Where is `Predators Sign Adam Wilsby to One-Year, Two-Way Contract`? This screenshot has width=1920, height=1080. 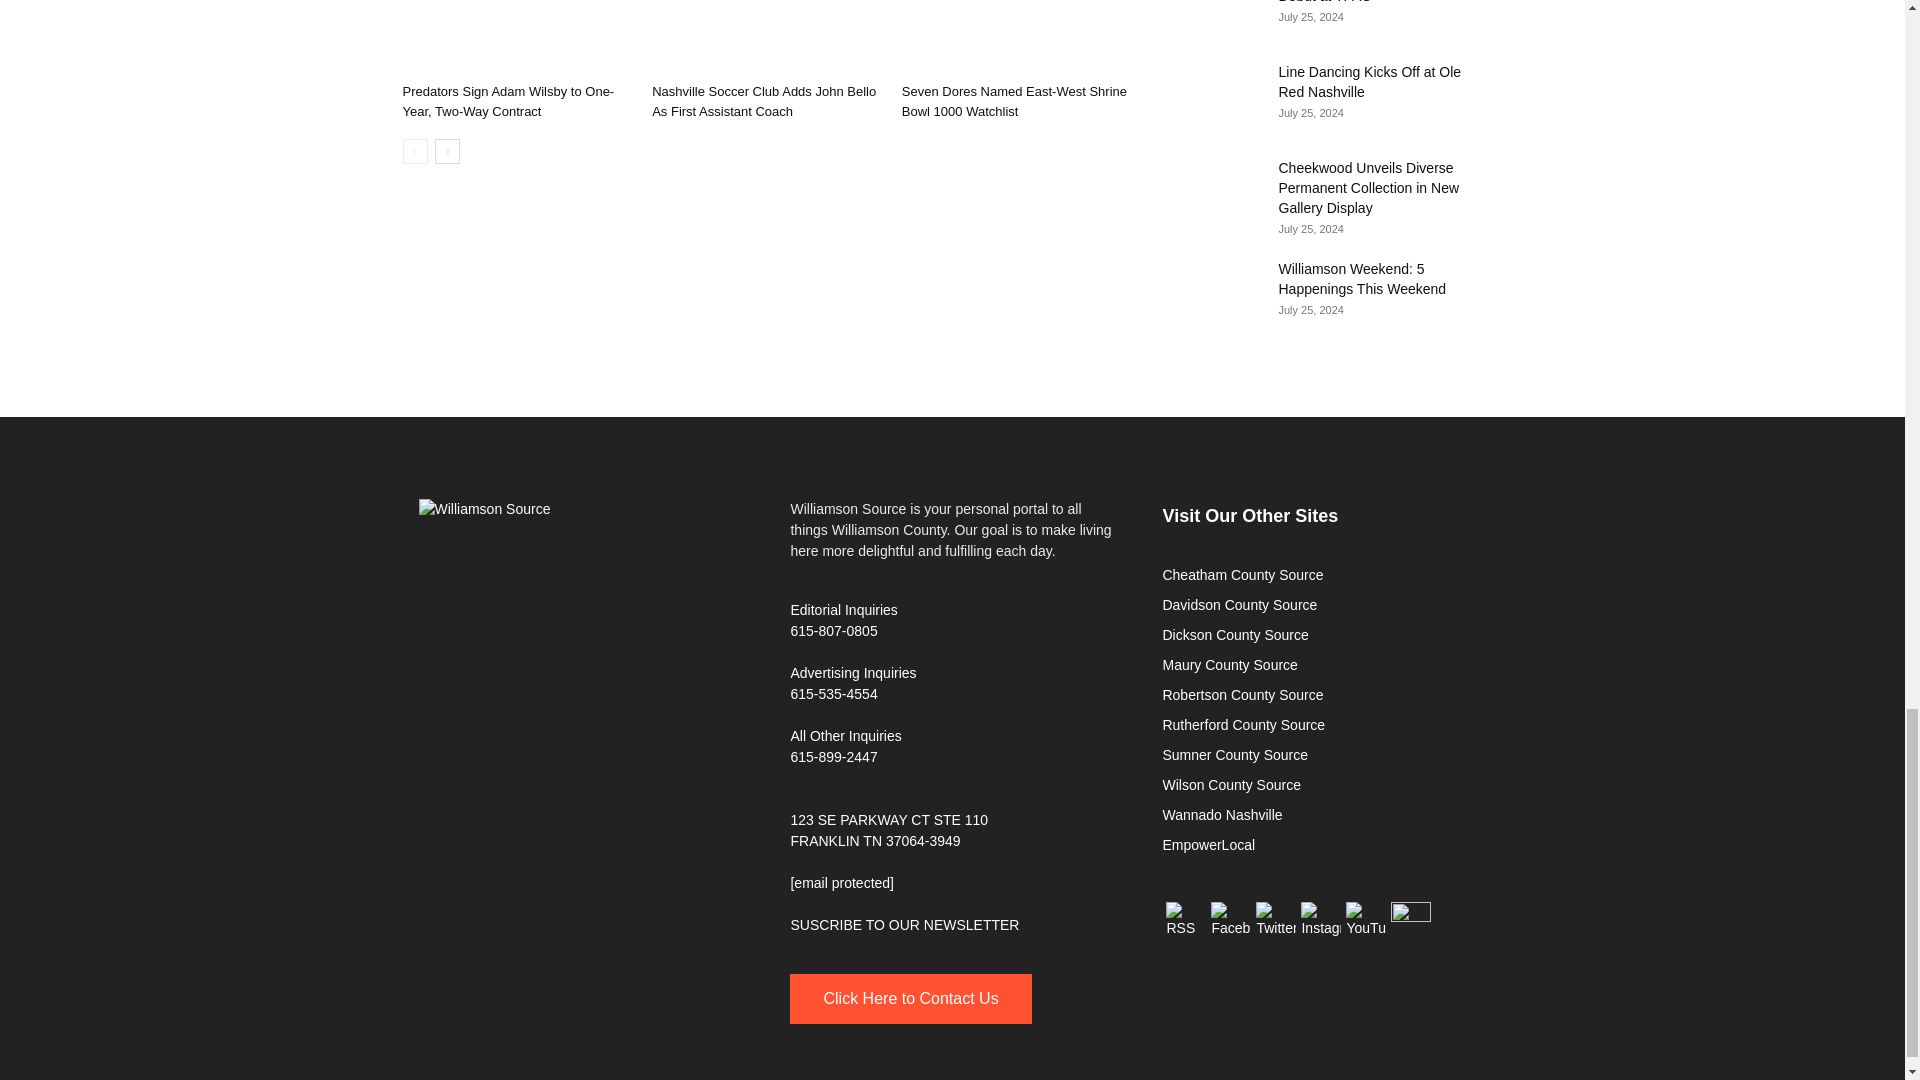 Predators Sign Adam Wilsby to One-Year, Two-Way Contract is located at coordinates (508, 101).